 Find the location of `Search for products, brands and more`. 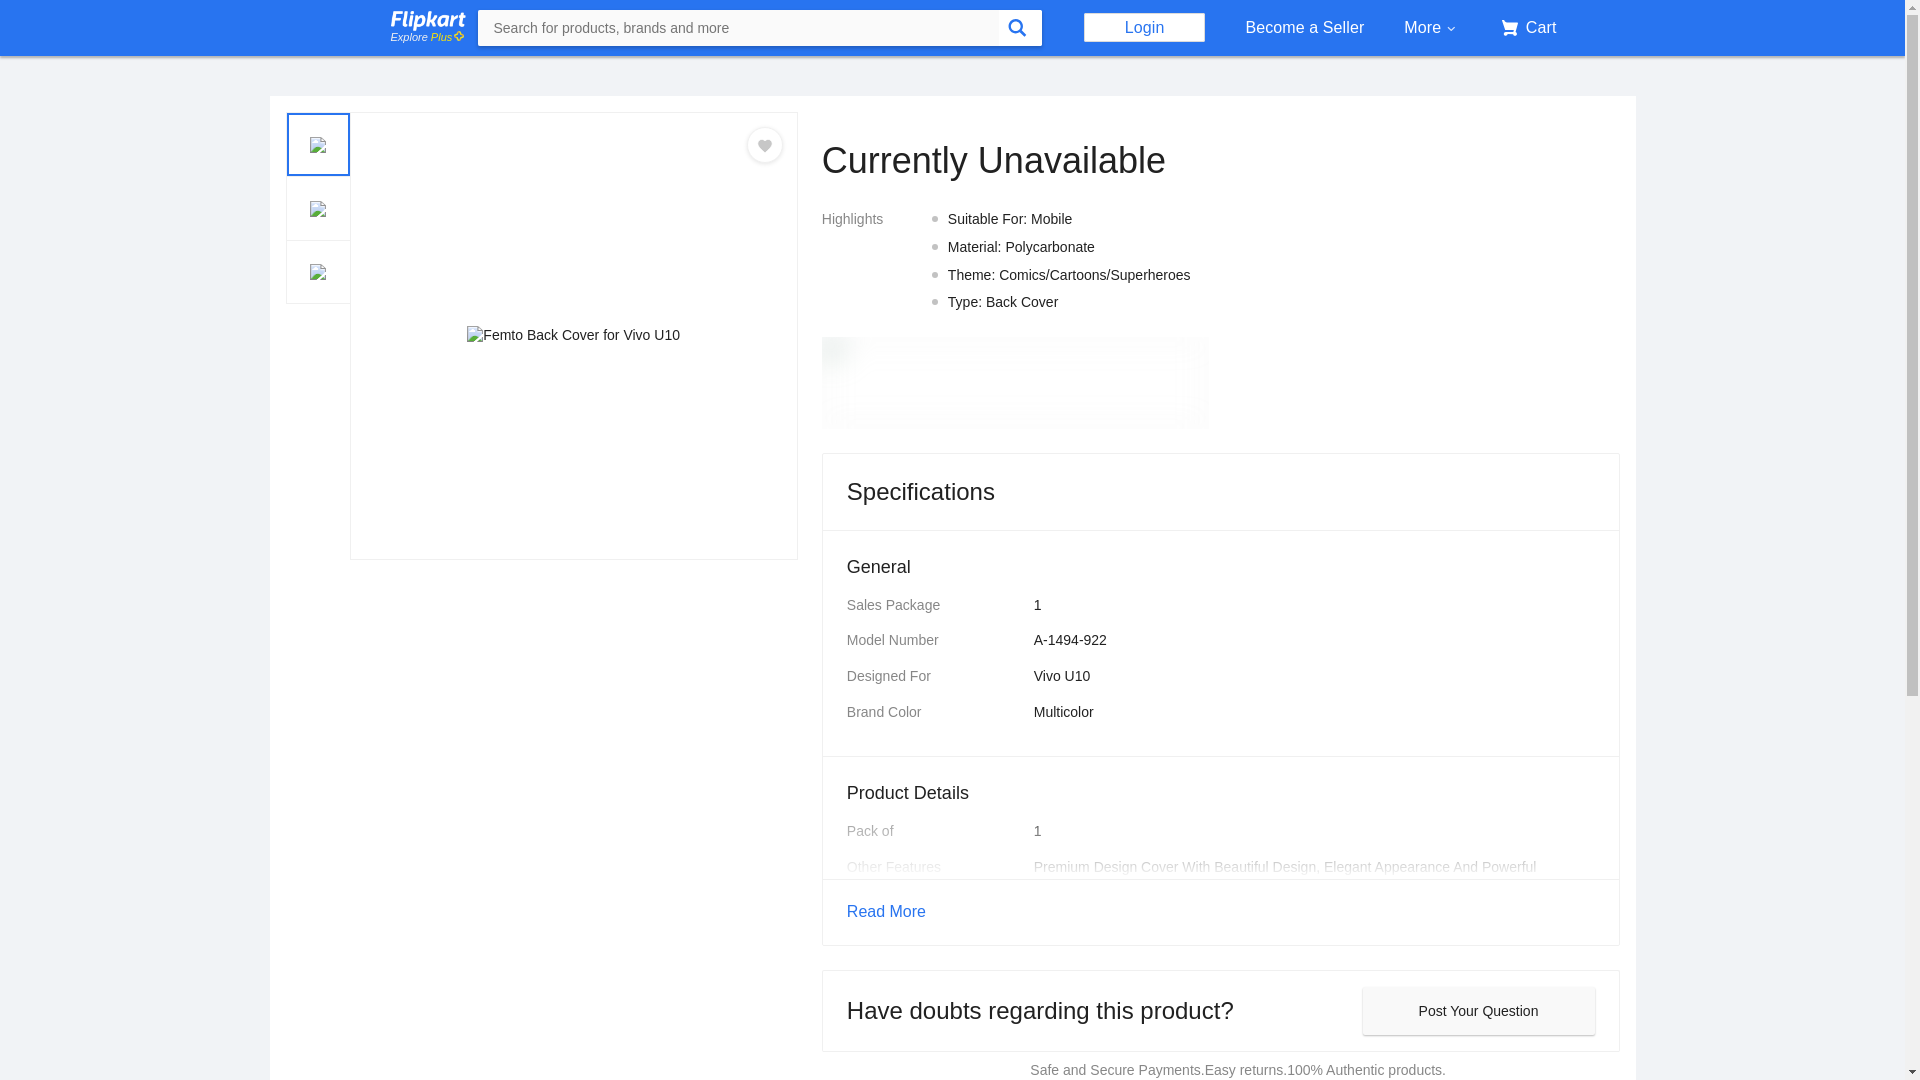

Search for products, brands and more is located at coordinates (739, 28).